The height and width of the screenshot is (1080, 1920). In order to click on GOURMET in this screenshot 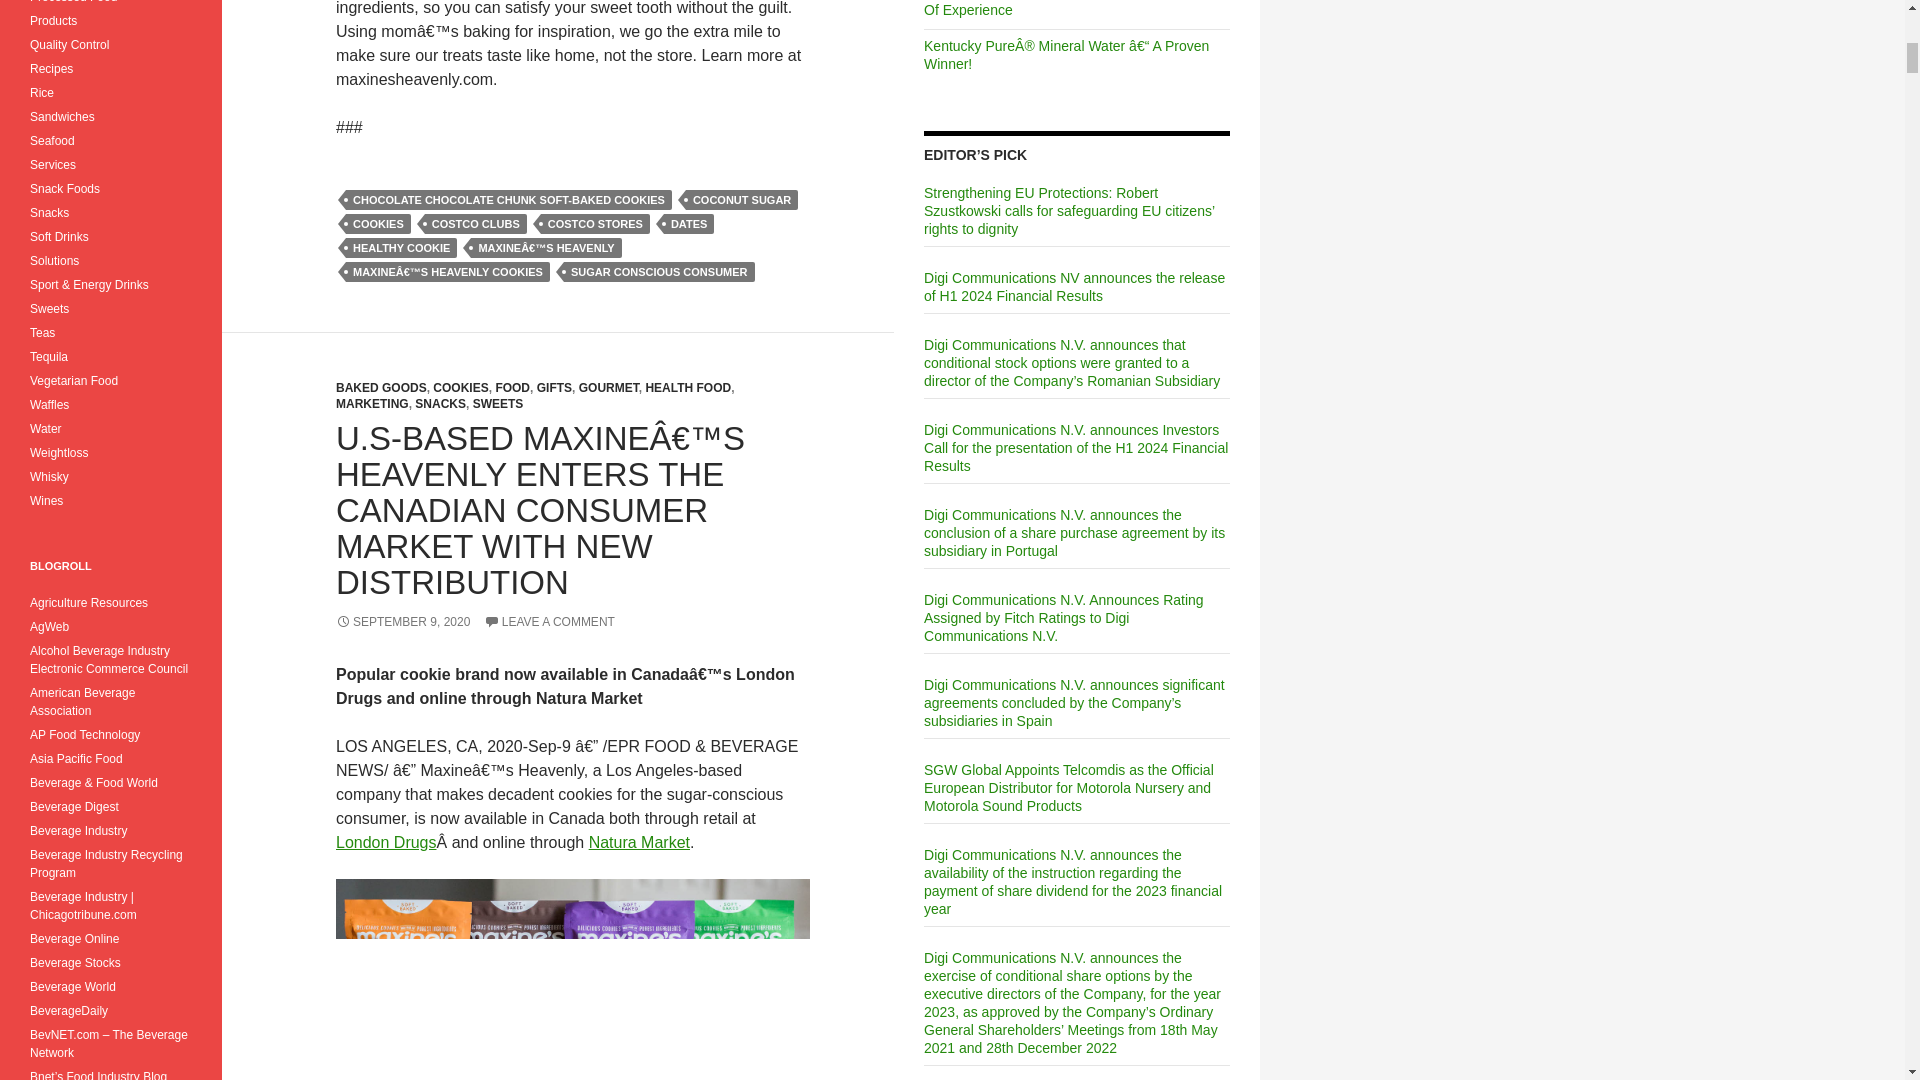, I will do `click(609, 388)`.